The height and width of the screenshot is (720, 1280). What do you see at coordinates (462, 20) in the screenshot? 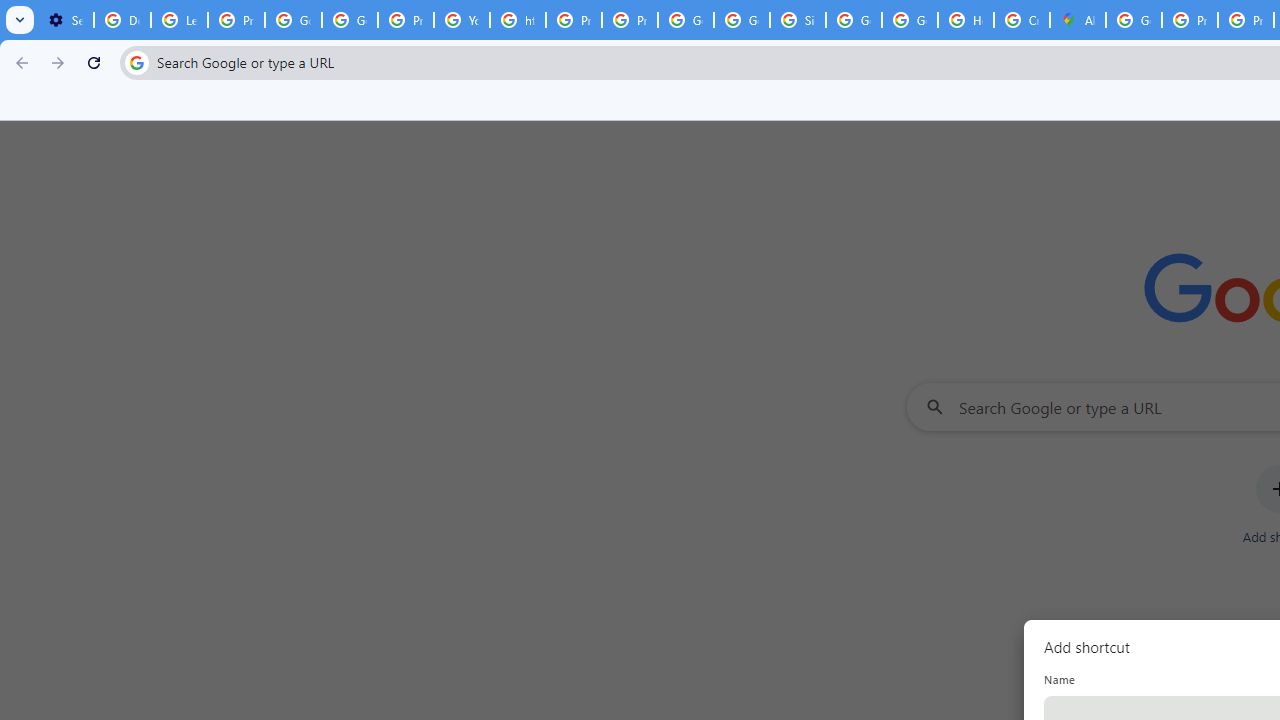
I see `YouTube` at bounding box center [462, 20].